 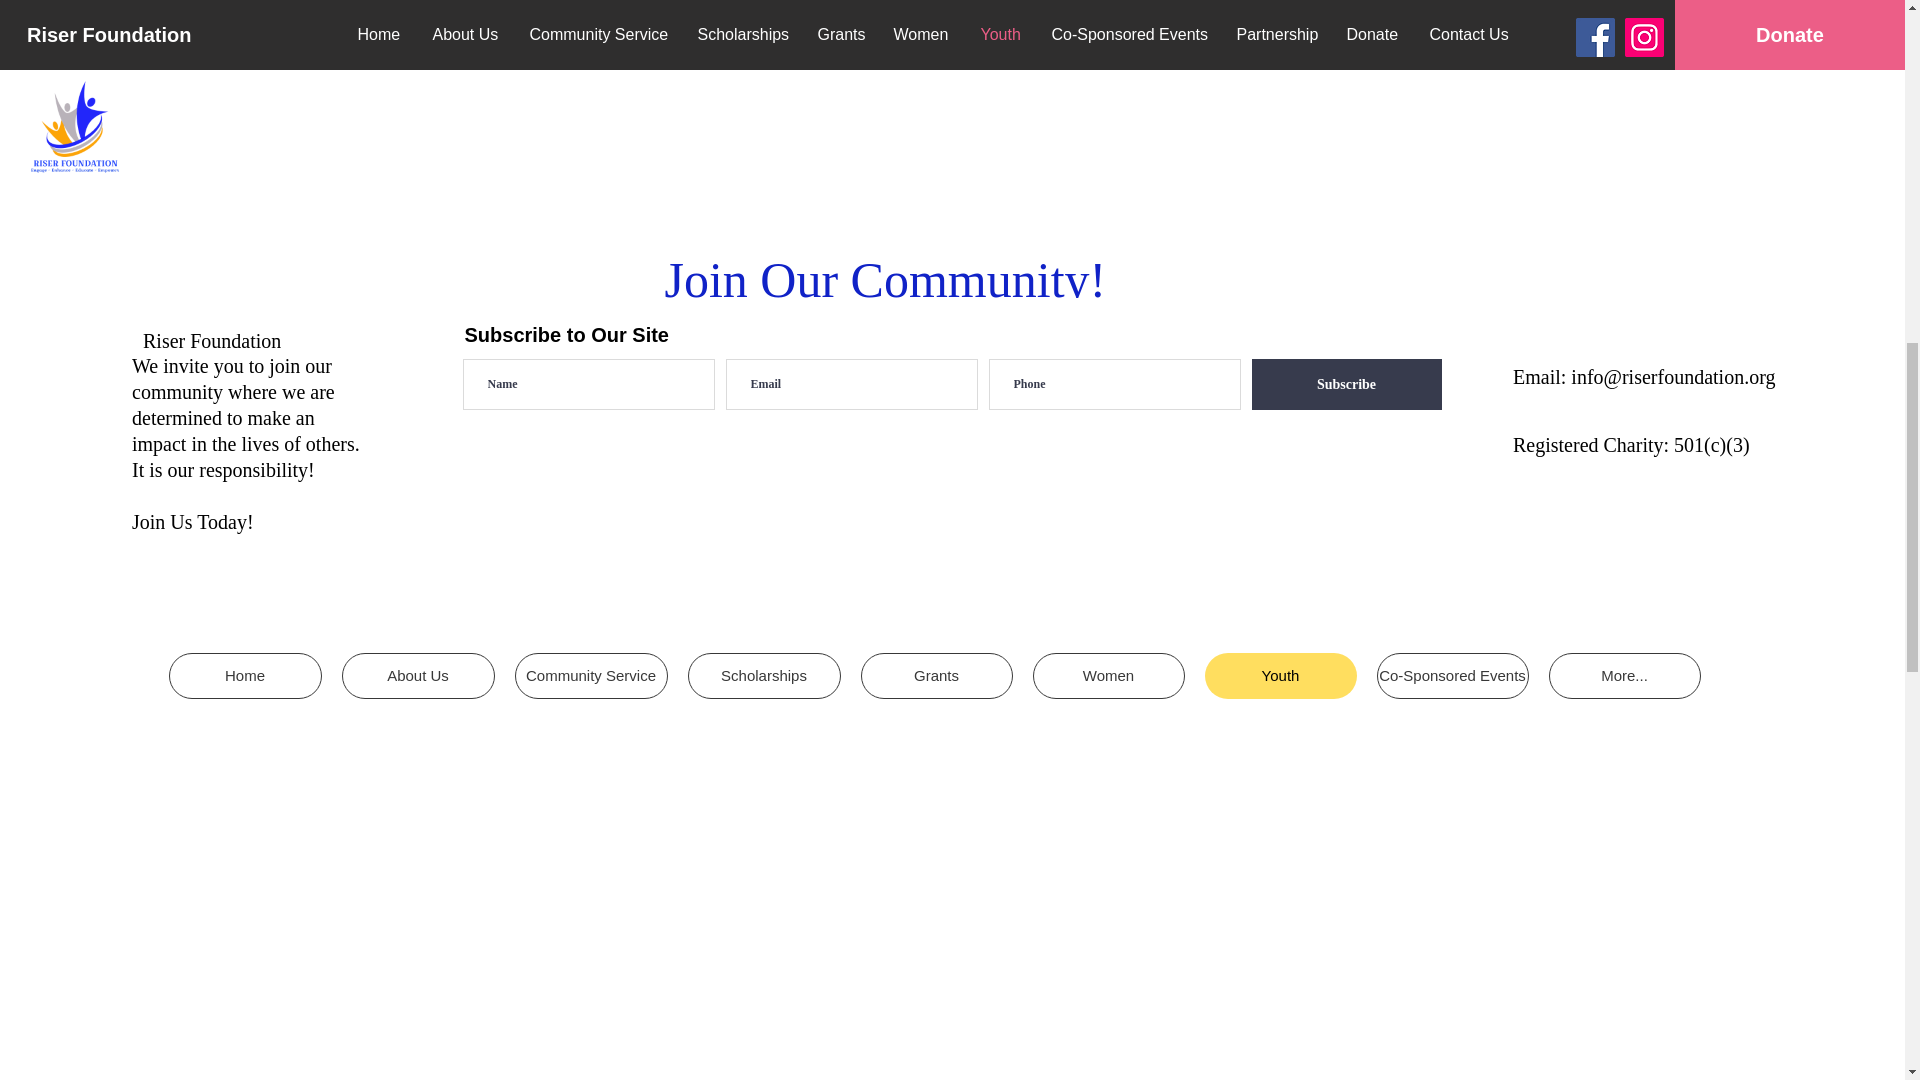 I want to click on Subscribe, so click(x=1346, y=384).